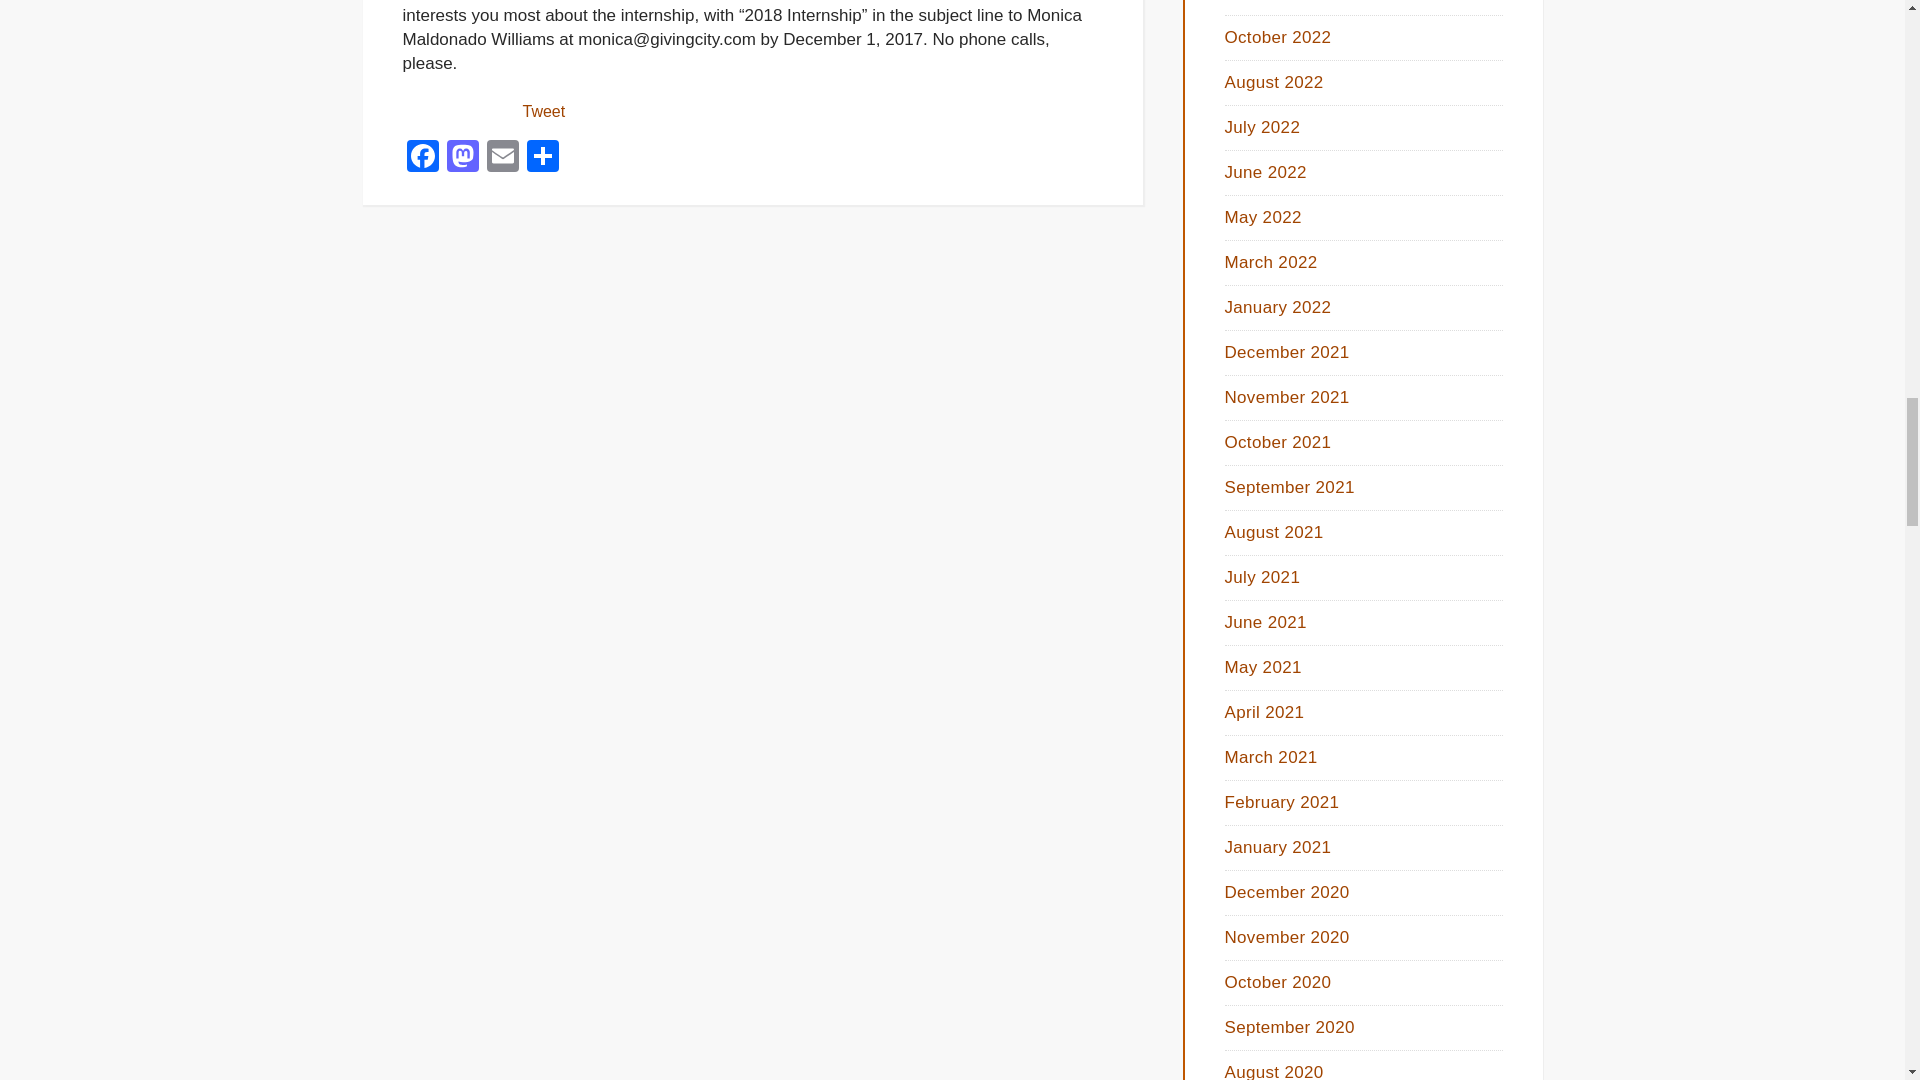 The image size is (1920, 1080). What do you see at coordinates (542, 158) in the screenshot?
I see `Share` at bounding box center [542, 158].